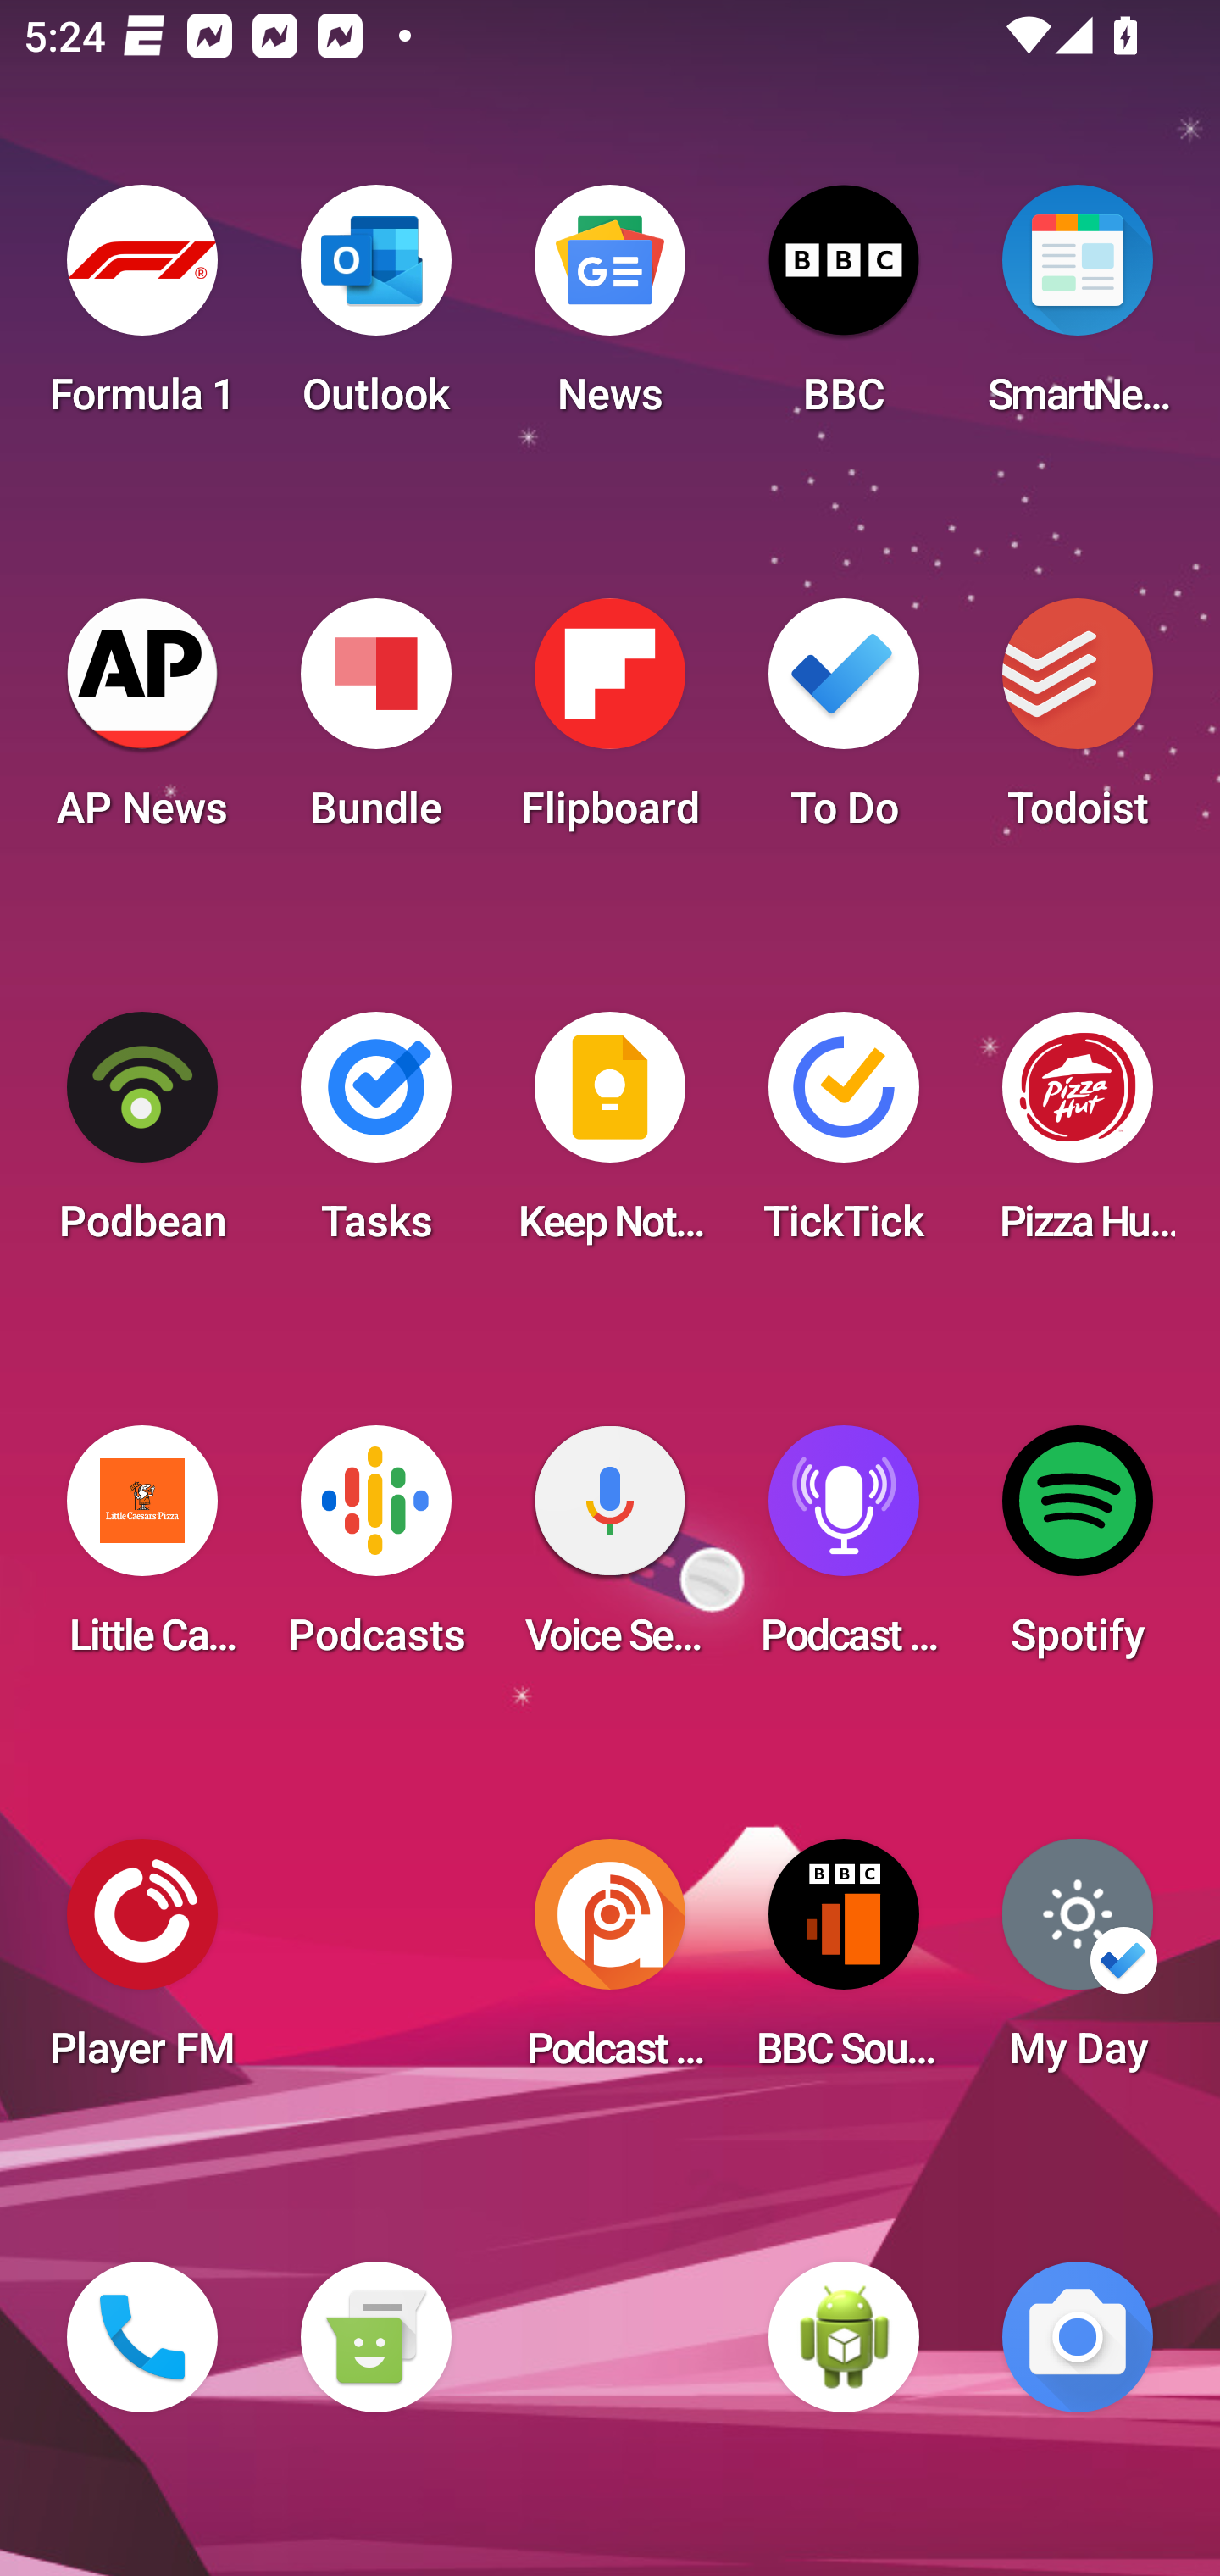  I want to click on Camera, so click(1078, 2337).